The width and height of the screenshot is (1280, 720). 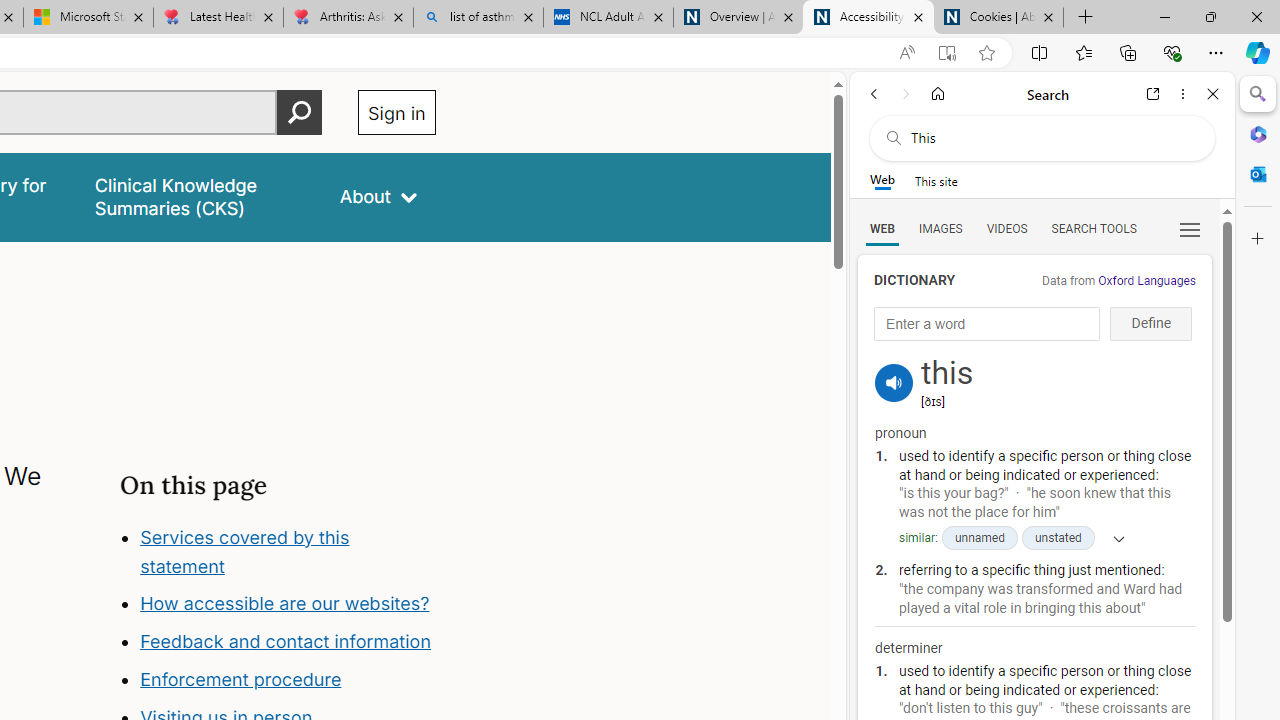 What do you see at coordinates (299, 112) in the screenshot?
I see `Perform search` at bounding box center [299, 112].